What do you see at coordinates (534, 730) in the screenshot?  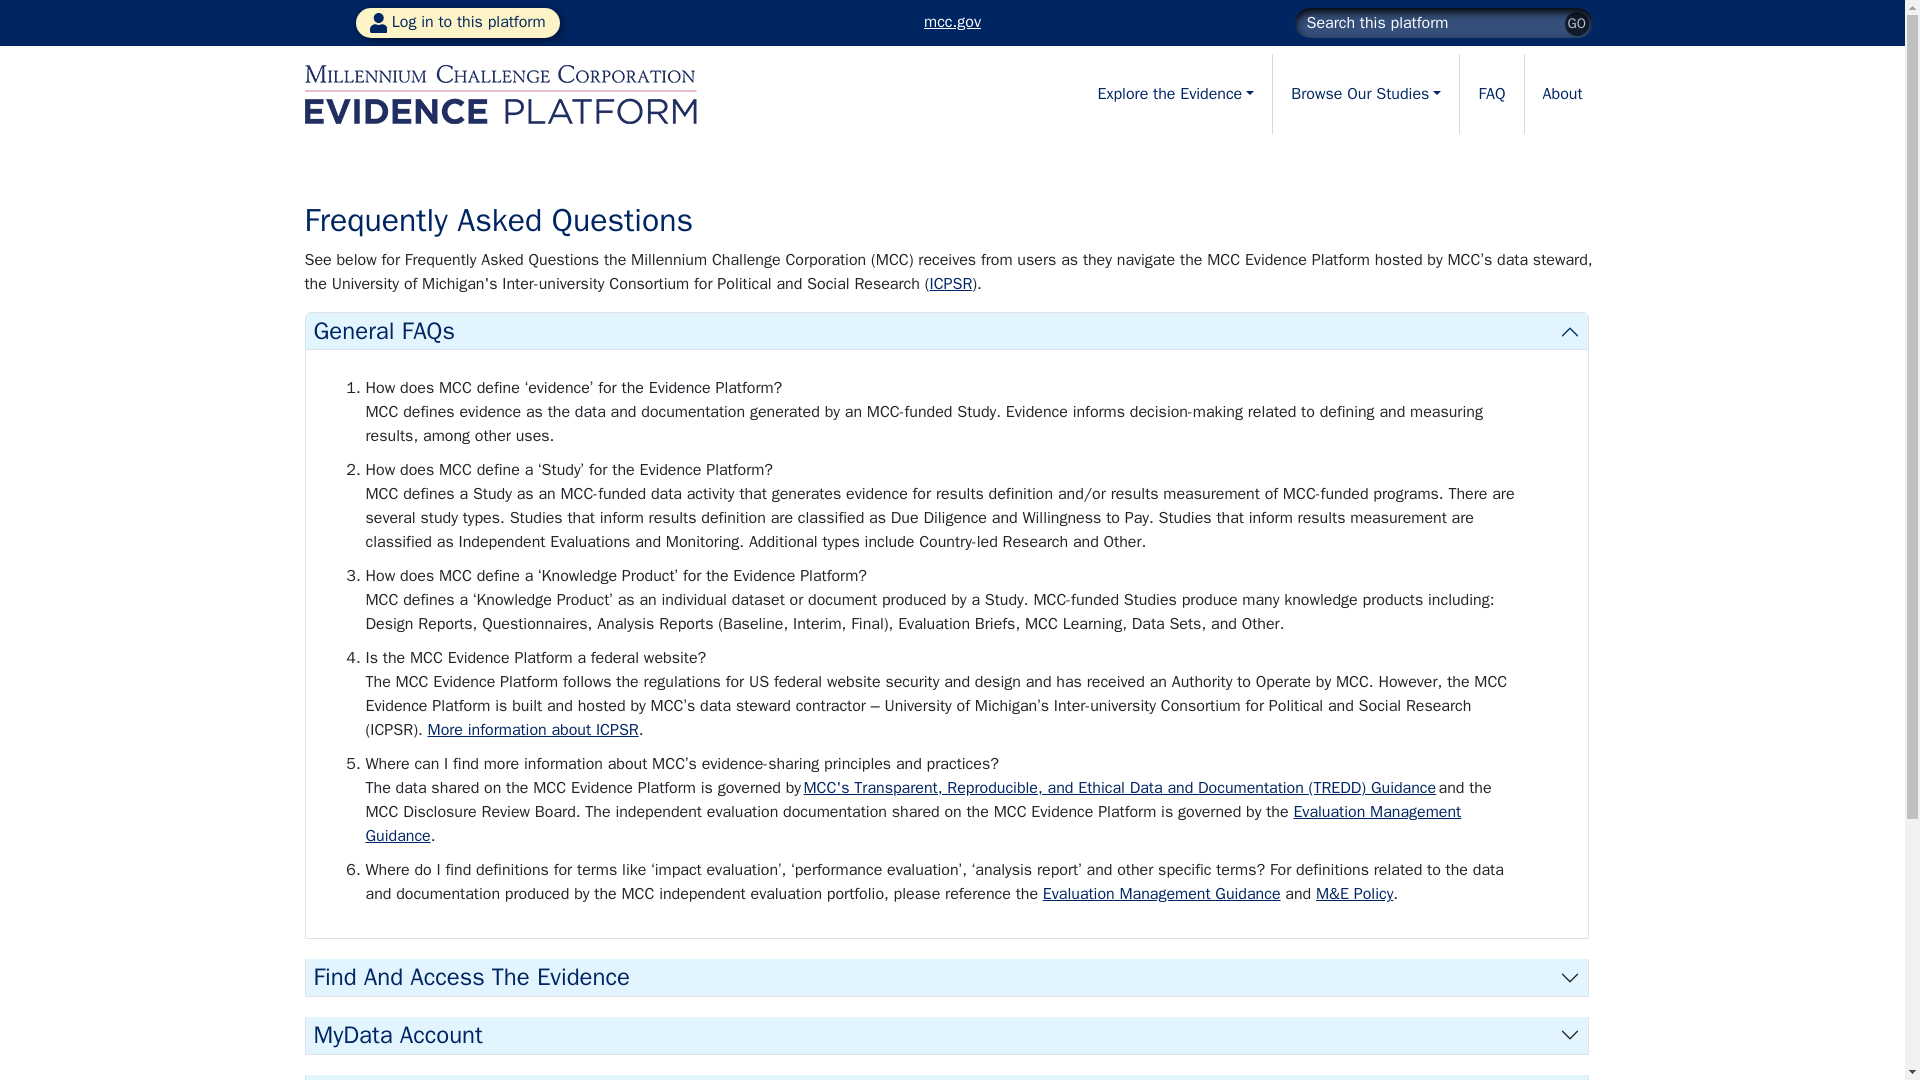 I see `More information about ICPSR` at bounding box center [534, 730].